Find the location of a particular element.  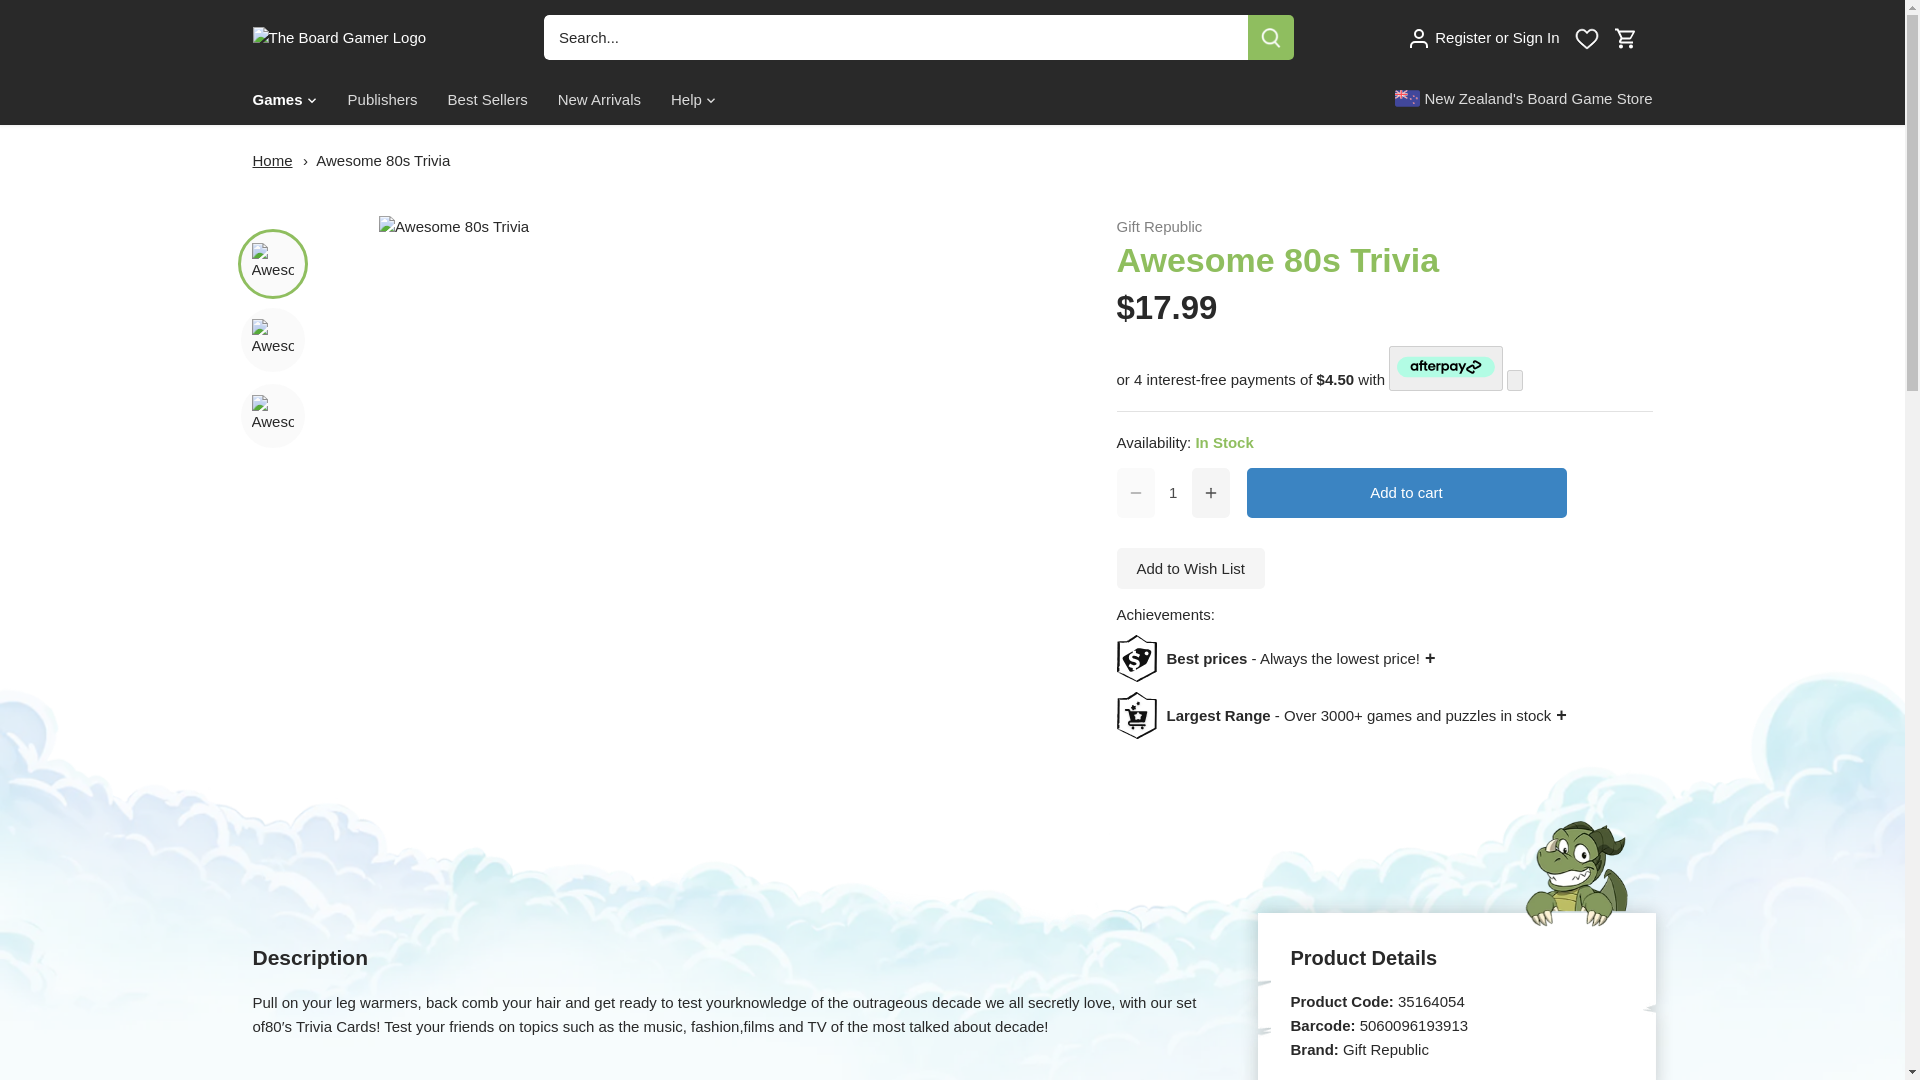

Register or Sign In is located at coordinates (1483, 36).